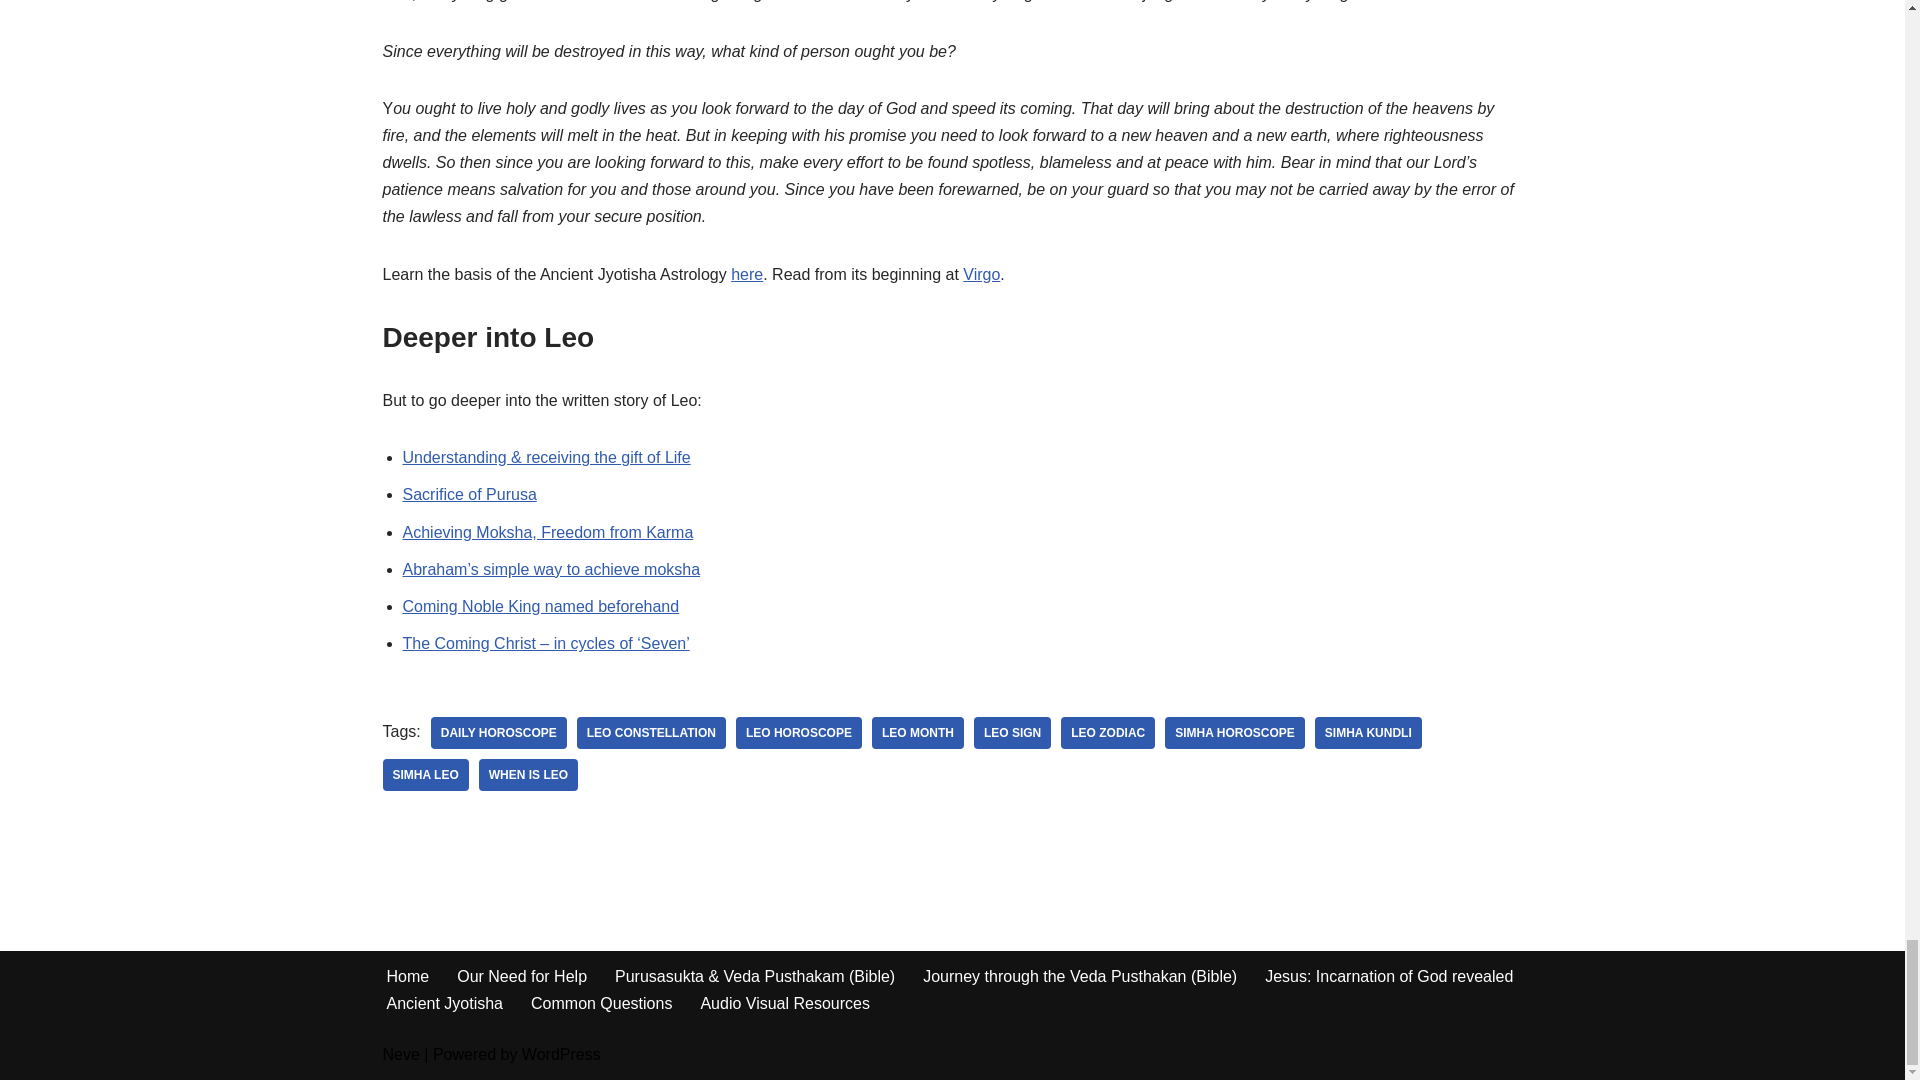  Describe the element at coordinates (498, 733) in the screenshot. I see `daily horoscope` at that location.